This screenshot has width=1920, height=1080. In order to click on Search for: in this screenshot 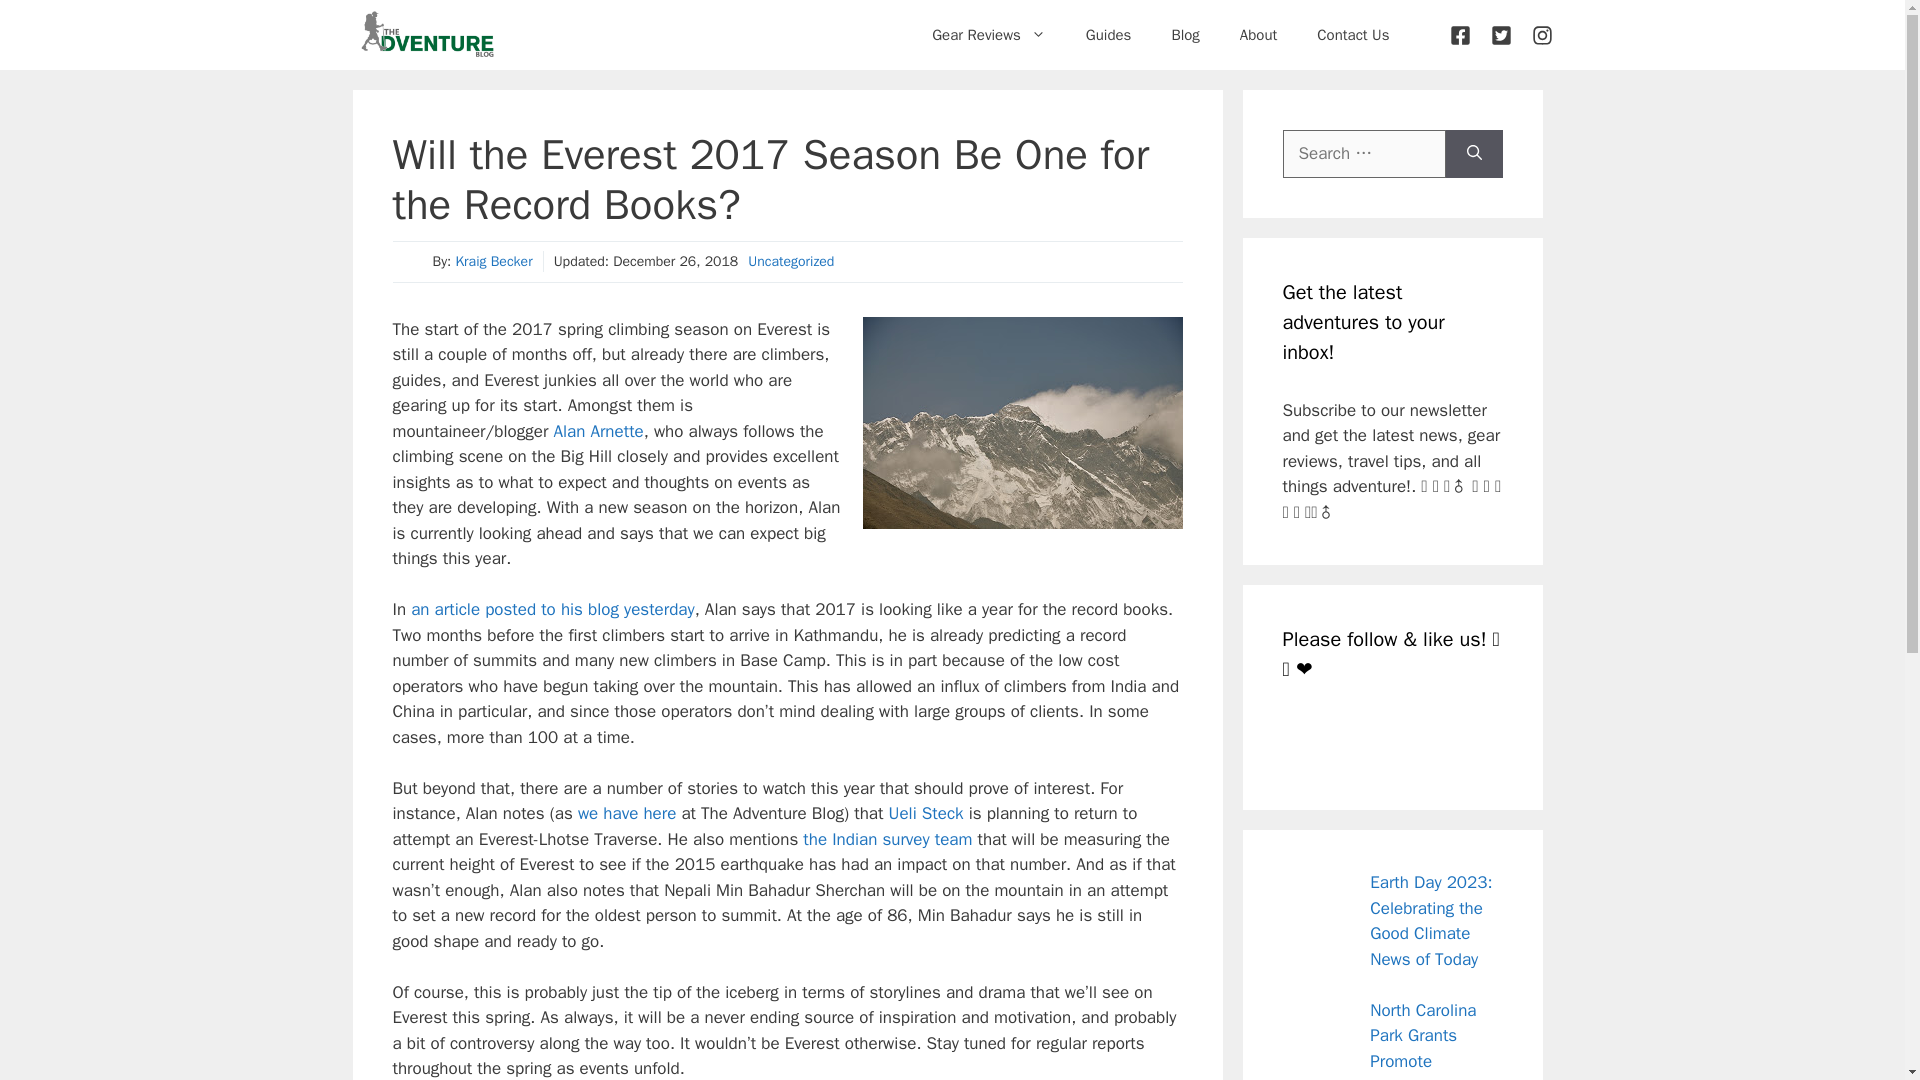, I will do `click(1364, 154)`.